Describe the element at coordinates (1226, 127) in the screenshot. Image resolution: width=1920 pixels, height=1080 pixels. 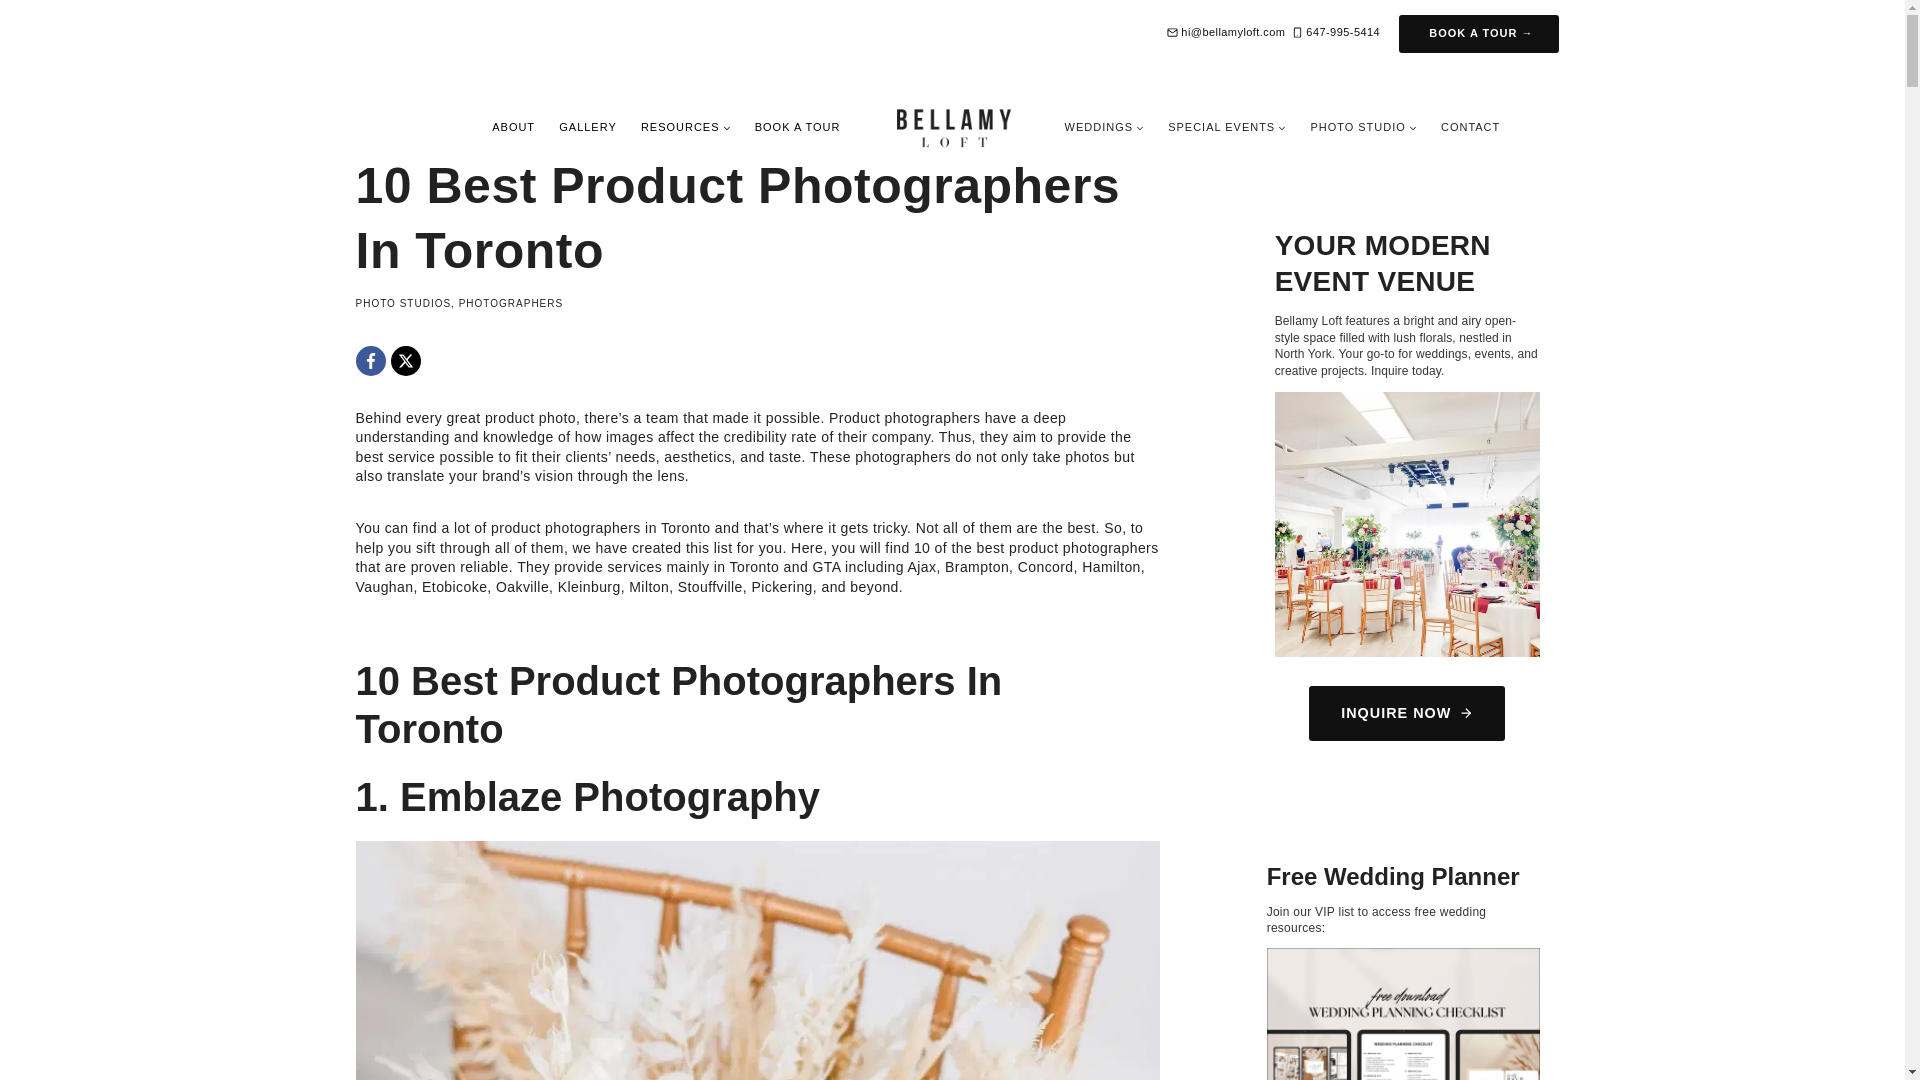
I see `SPECIAL EVENTS` at that location.